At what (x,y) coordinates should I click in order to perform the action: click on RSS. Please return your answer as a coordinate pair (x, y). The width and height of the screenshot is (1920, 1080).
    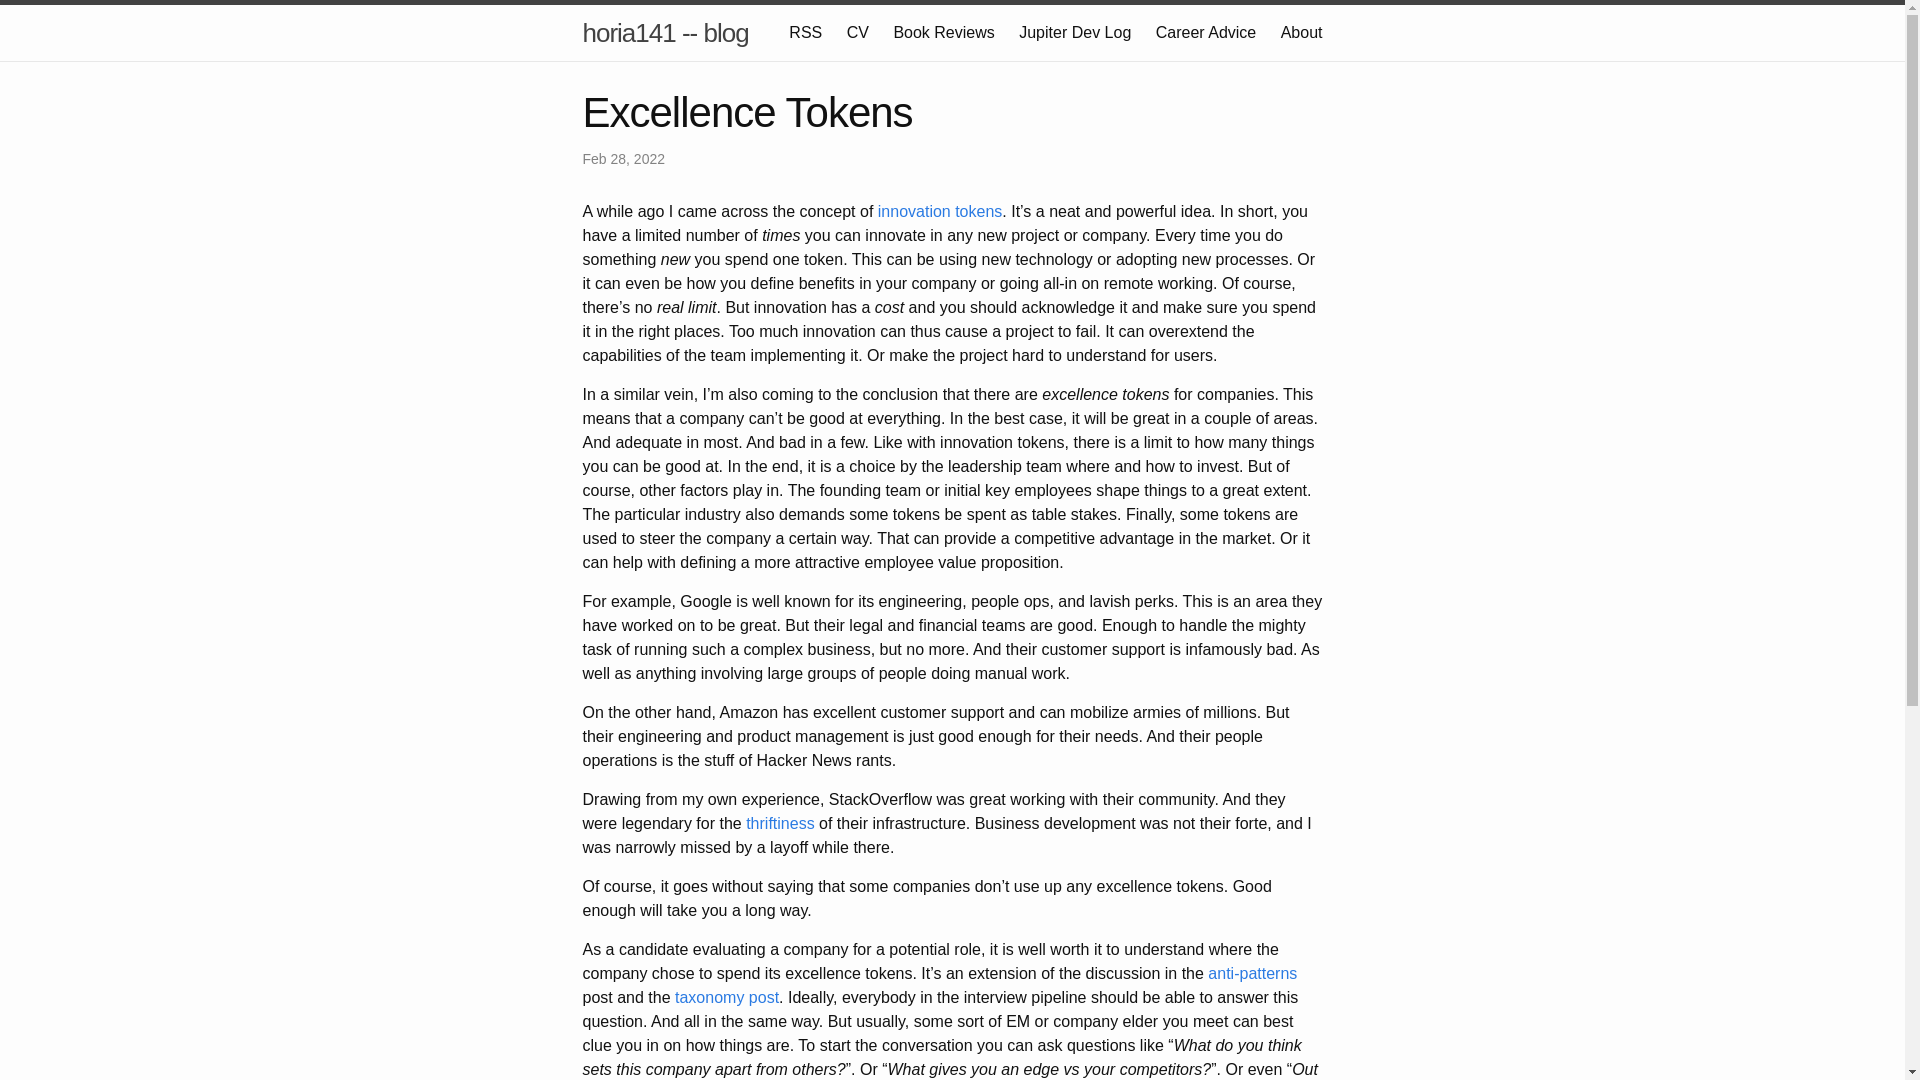
    Looking at the image, I should click on (805, 32).